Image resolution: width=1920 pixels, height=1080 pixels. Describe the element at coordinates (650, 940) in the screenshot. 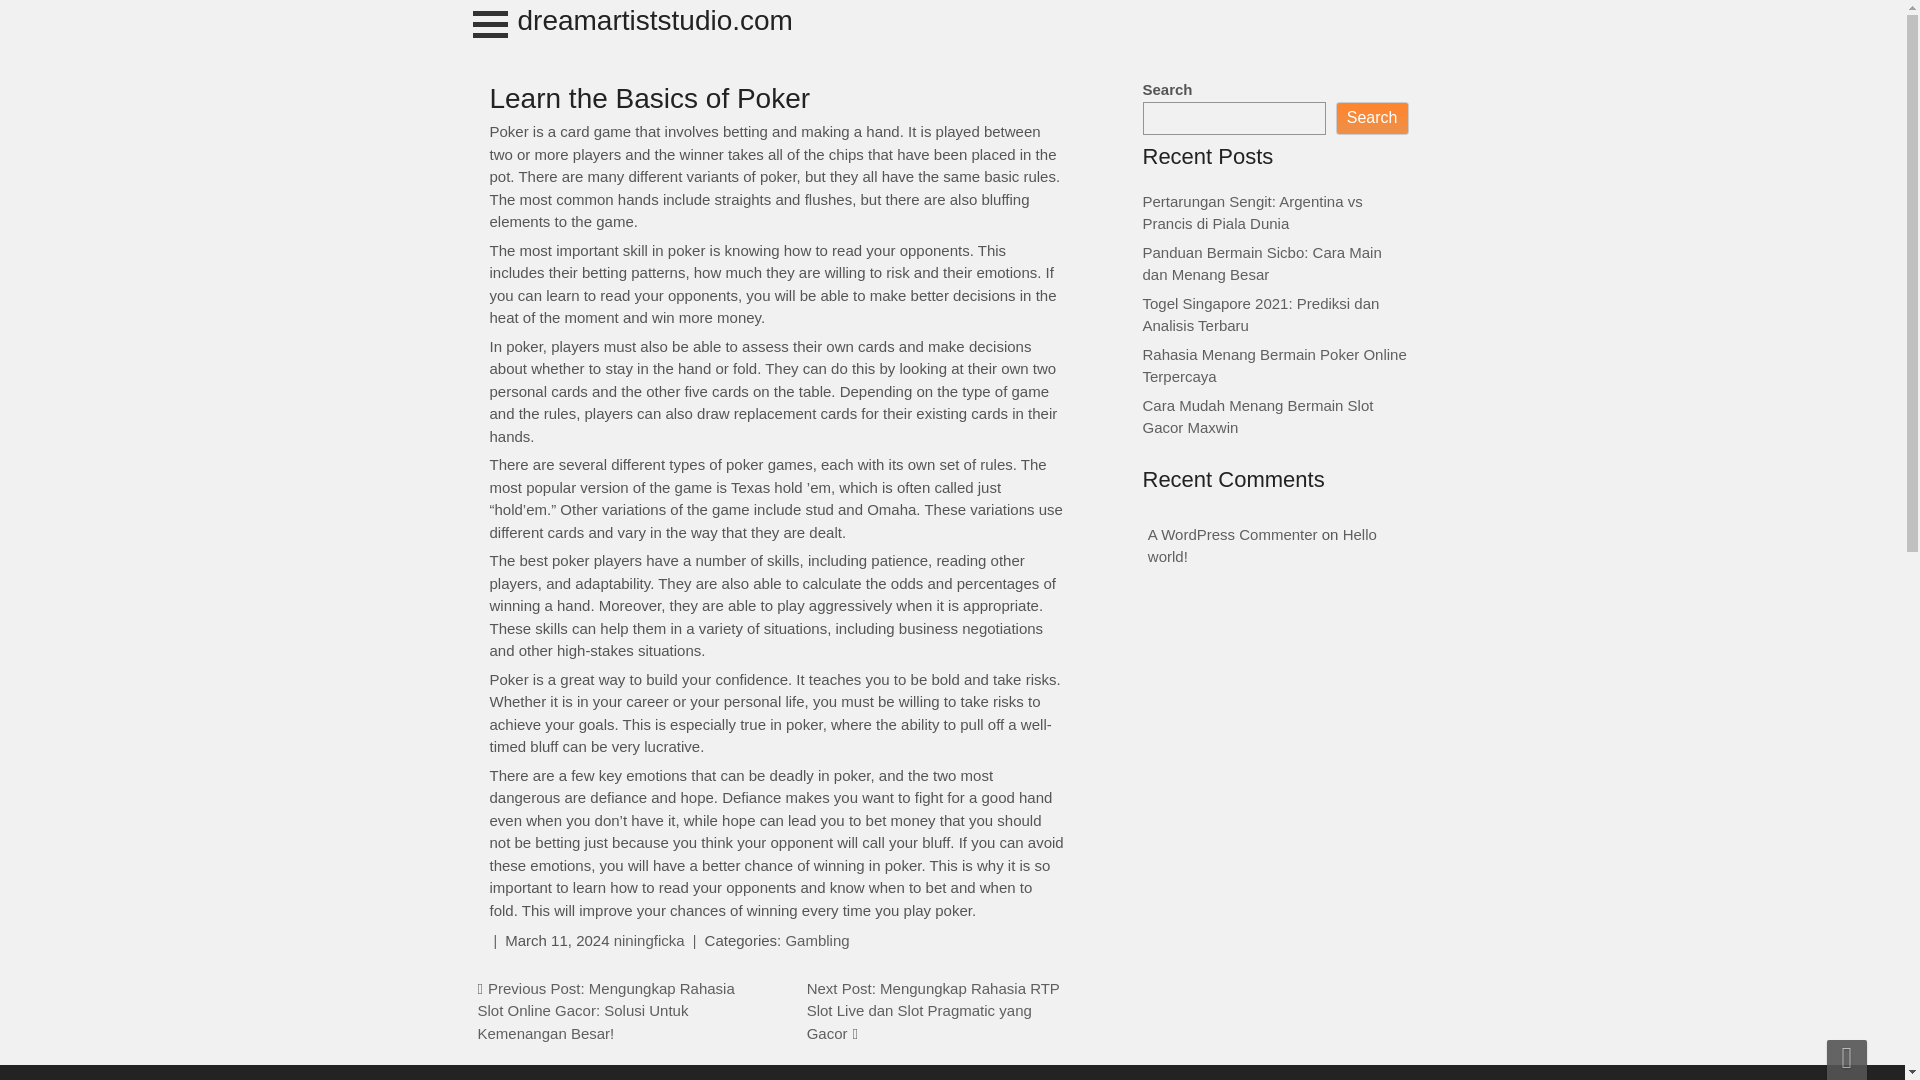

I see `niningficka` at that location.